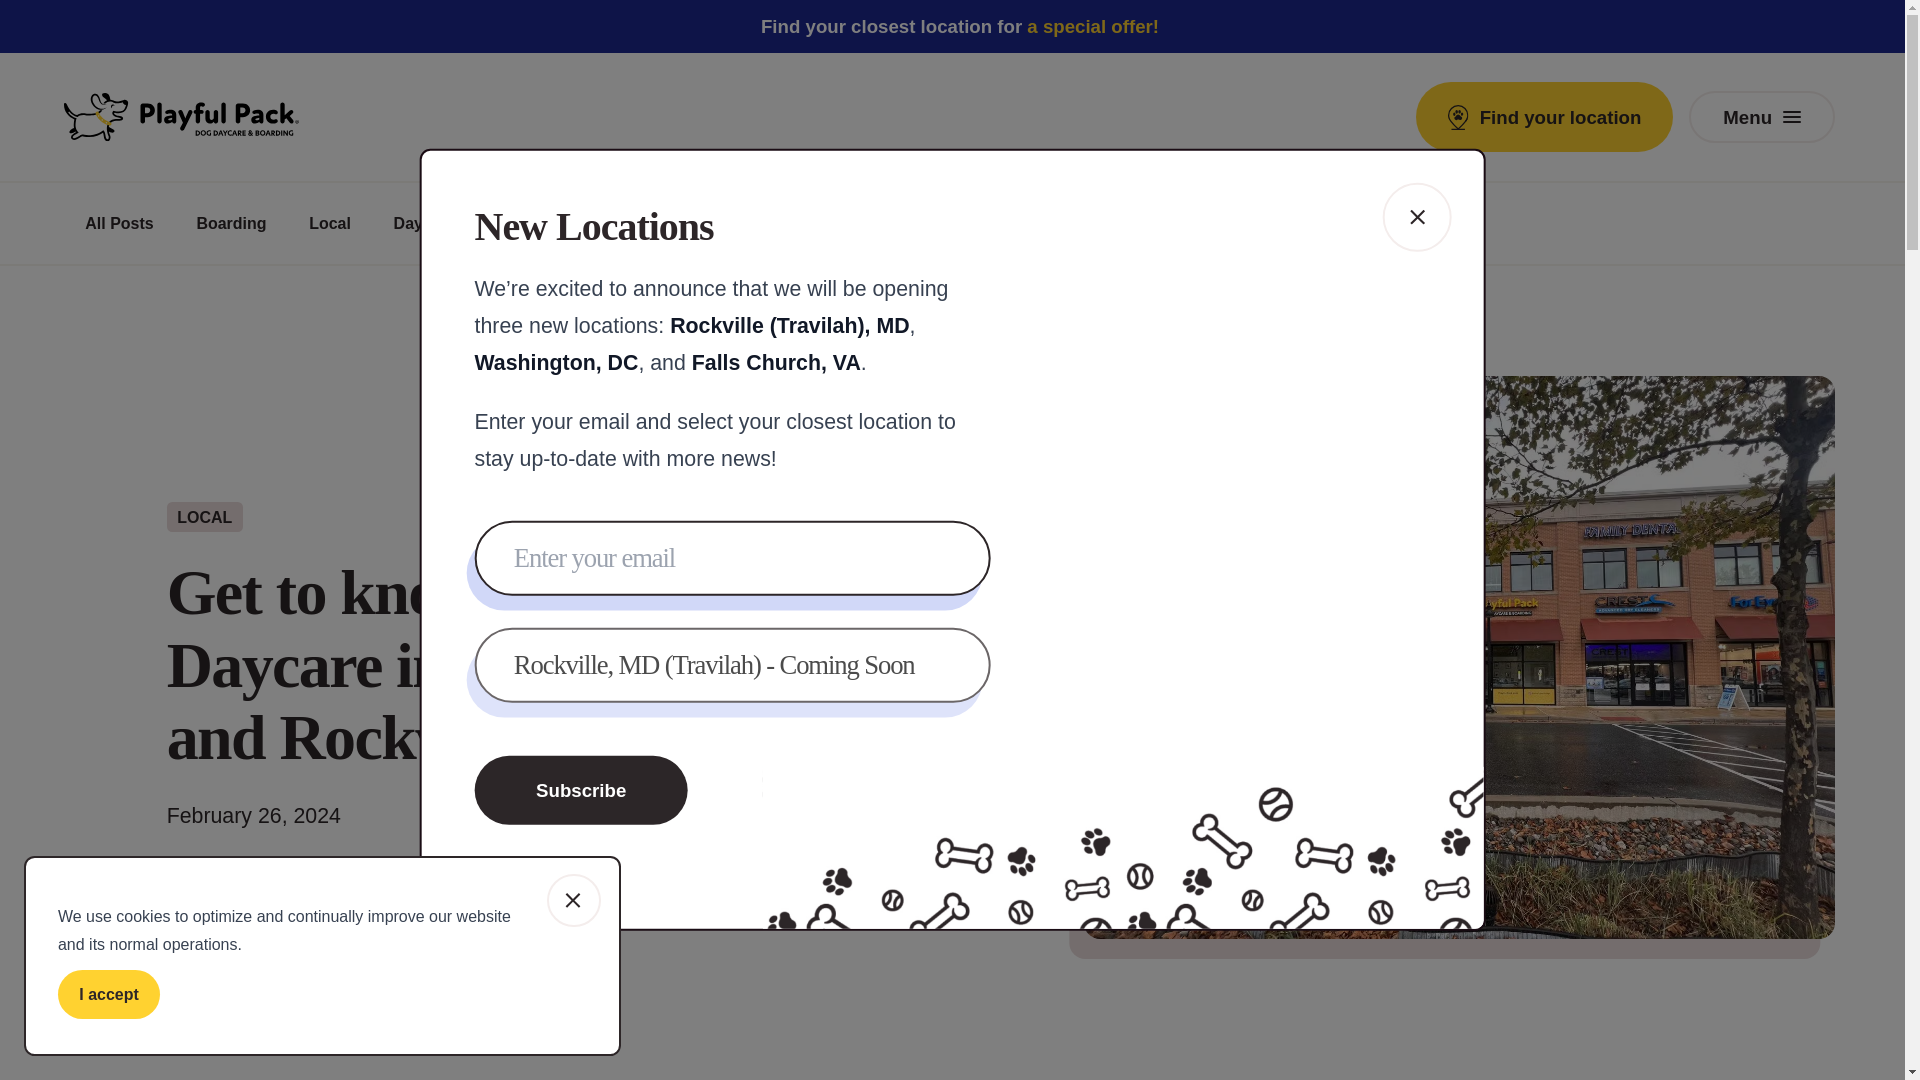  Describe the element at coordinates (514, 223) in the screenshot. I see `Tips` at that location.